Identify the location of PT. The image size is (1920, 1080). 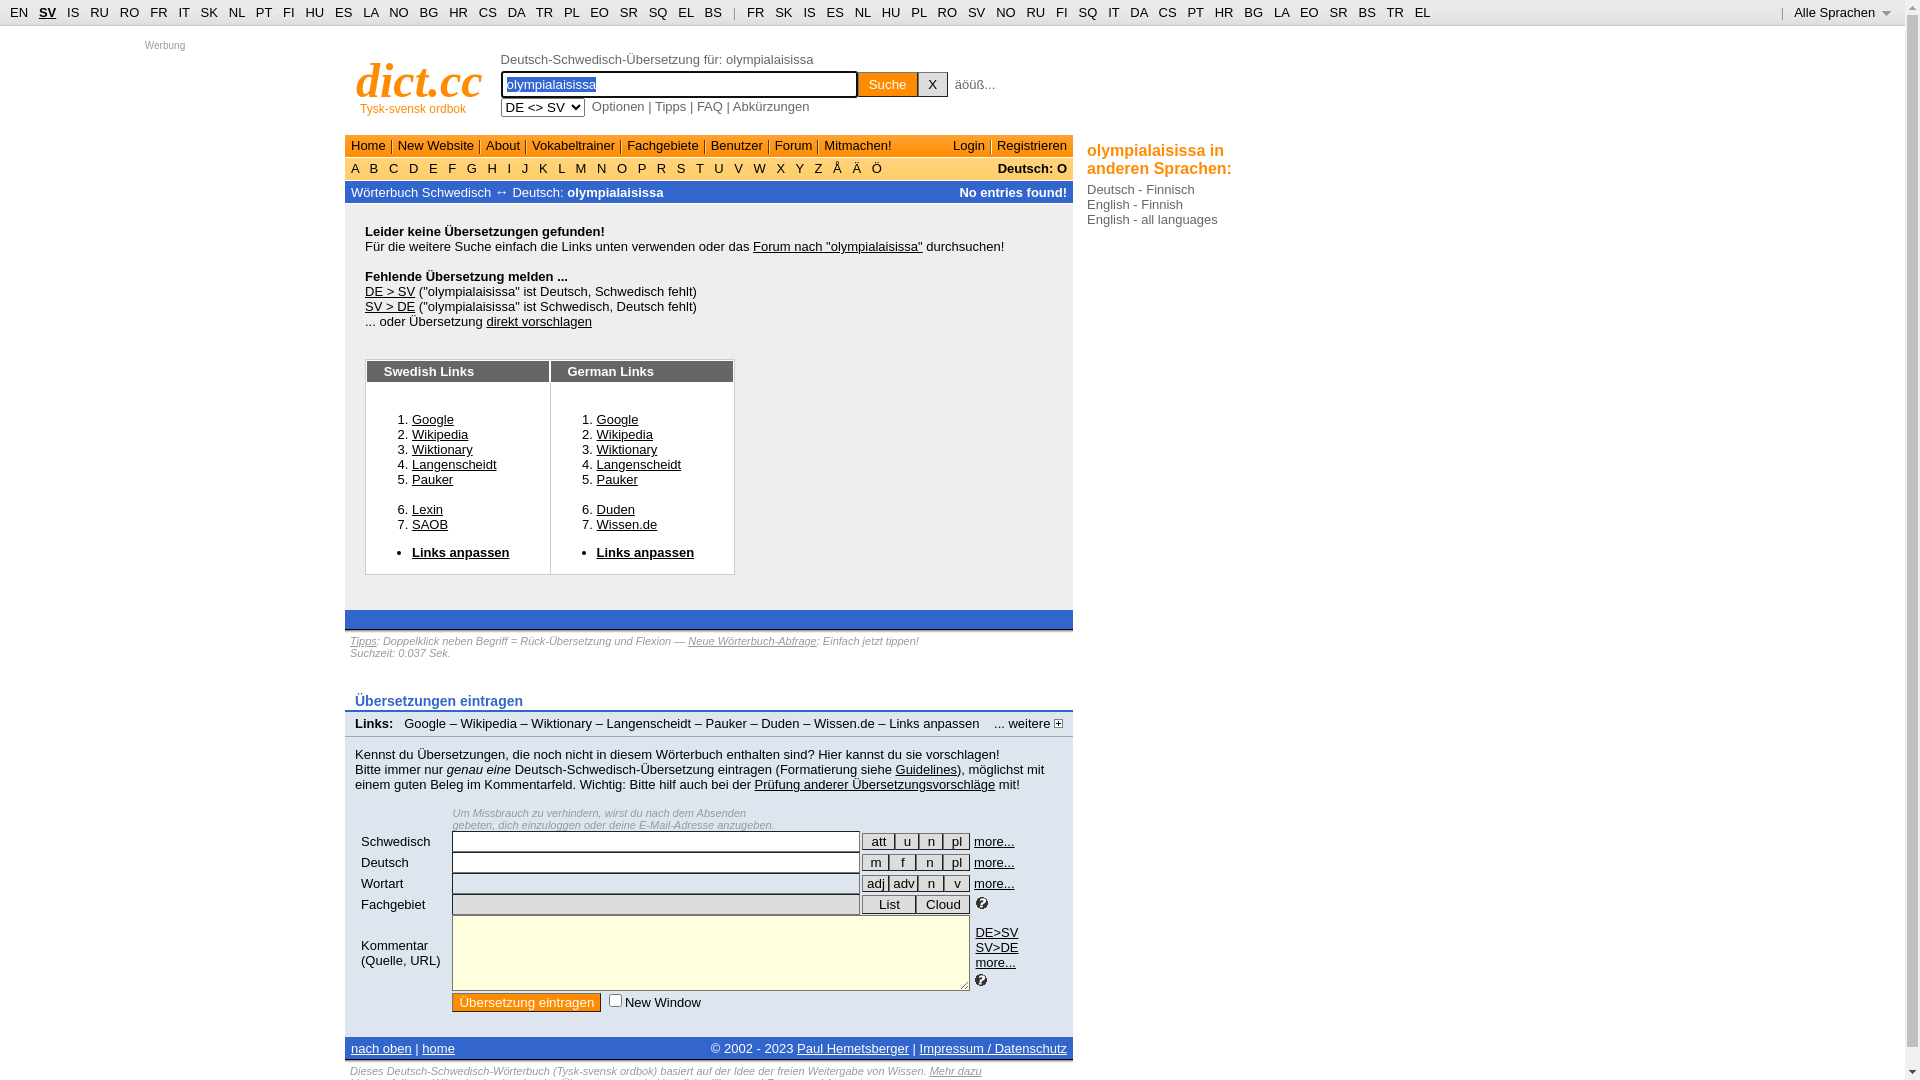
(1195, 12).